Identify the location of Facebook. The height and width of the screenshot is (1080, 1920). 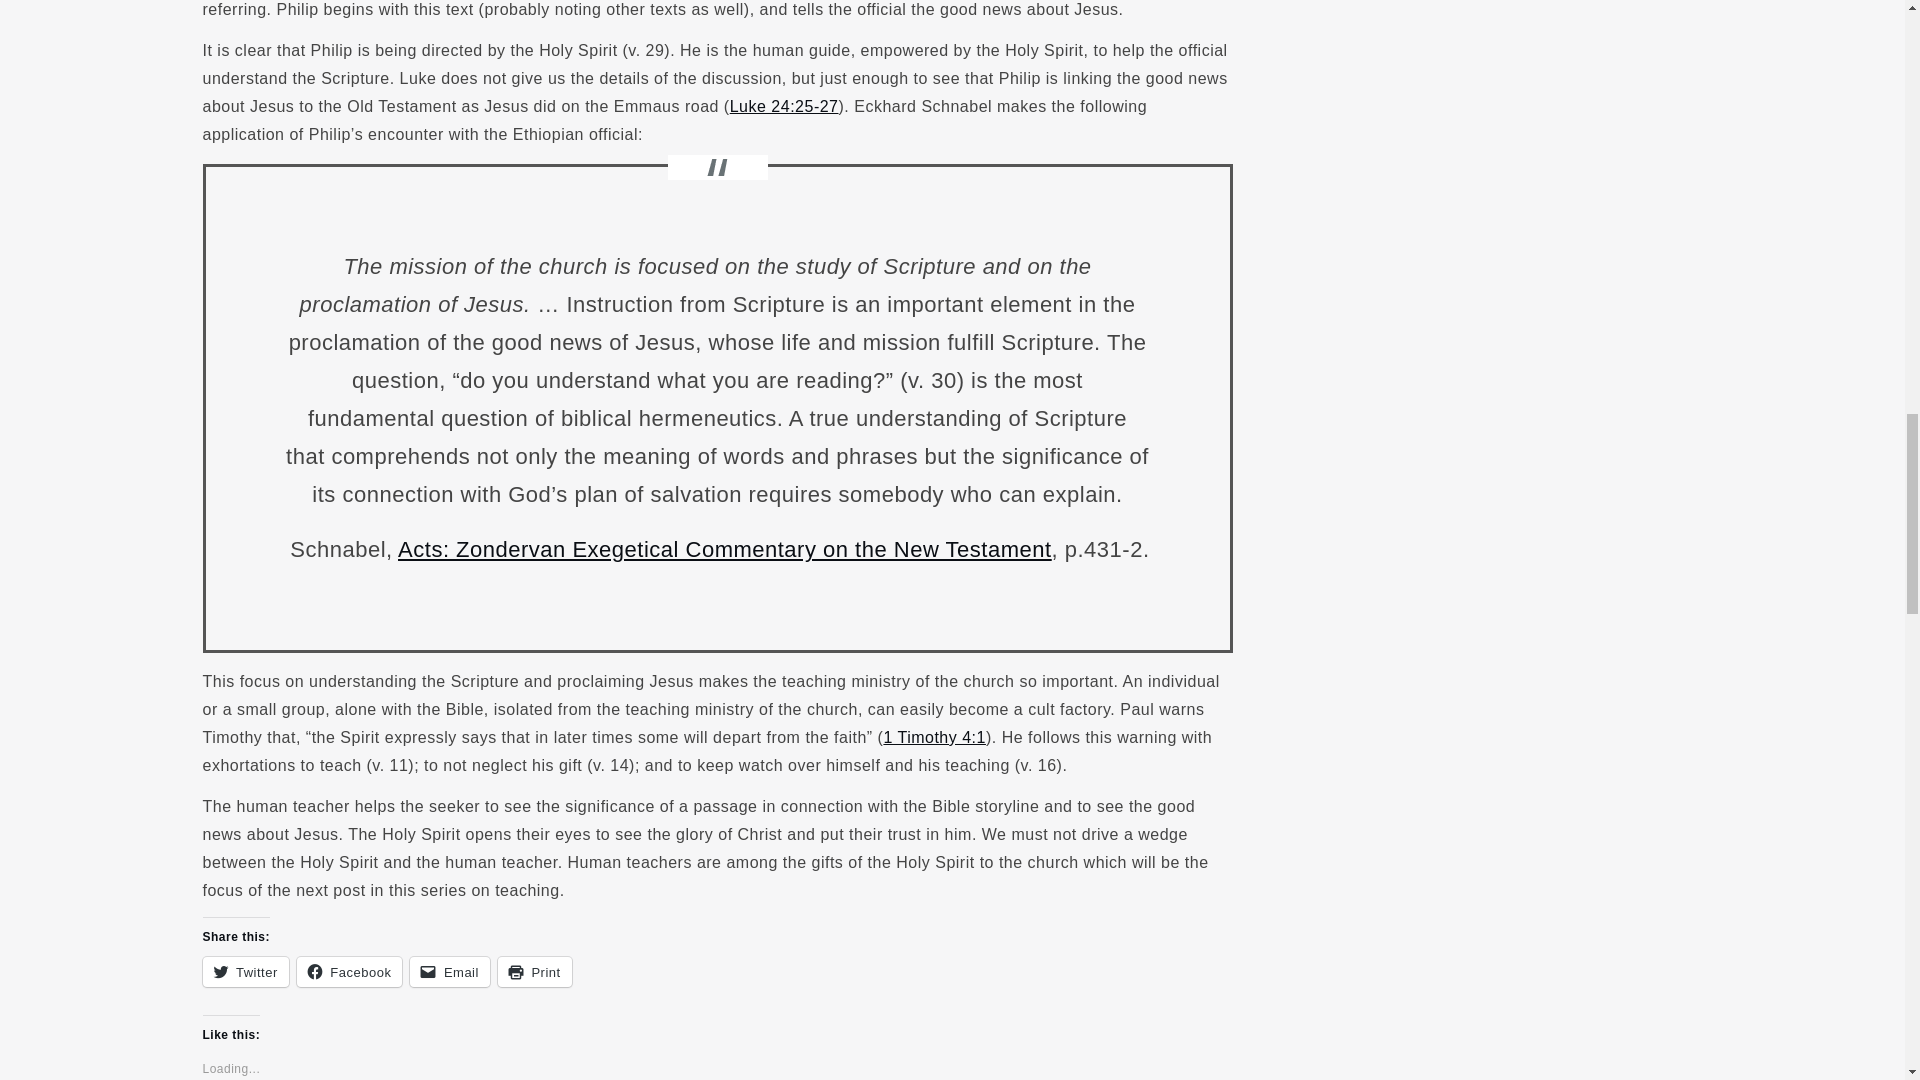
(350, 972).